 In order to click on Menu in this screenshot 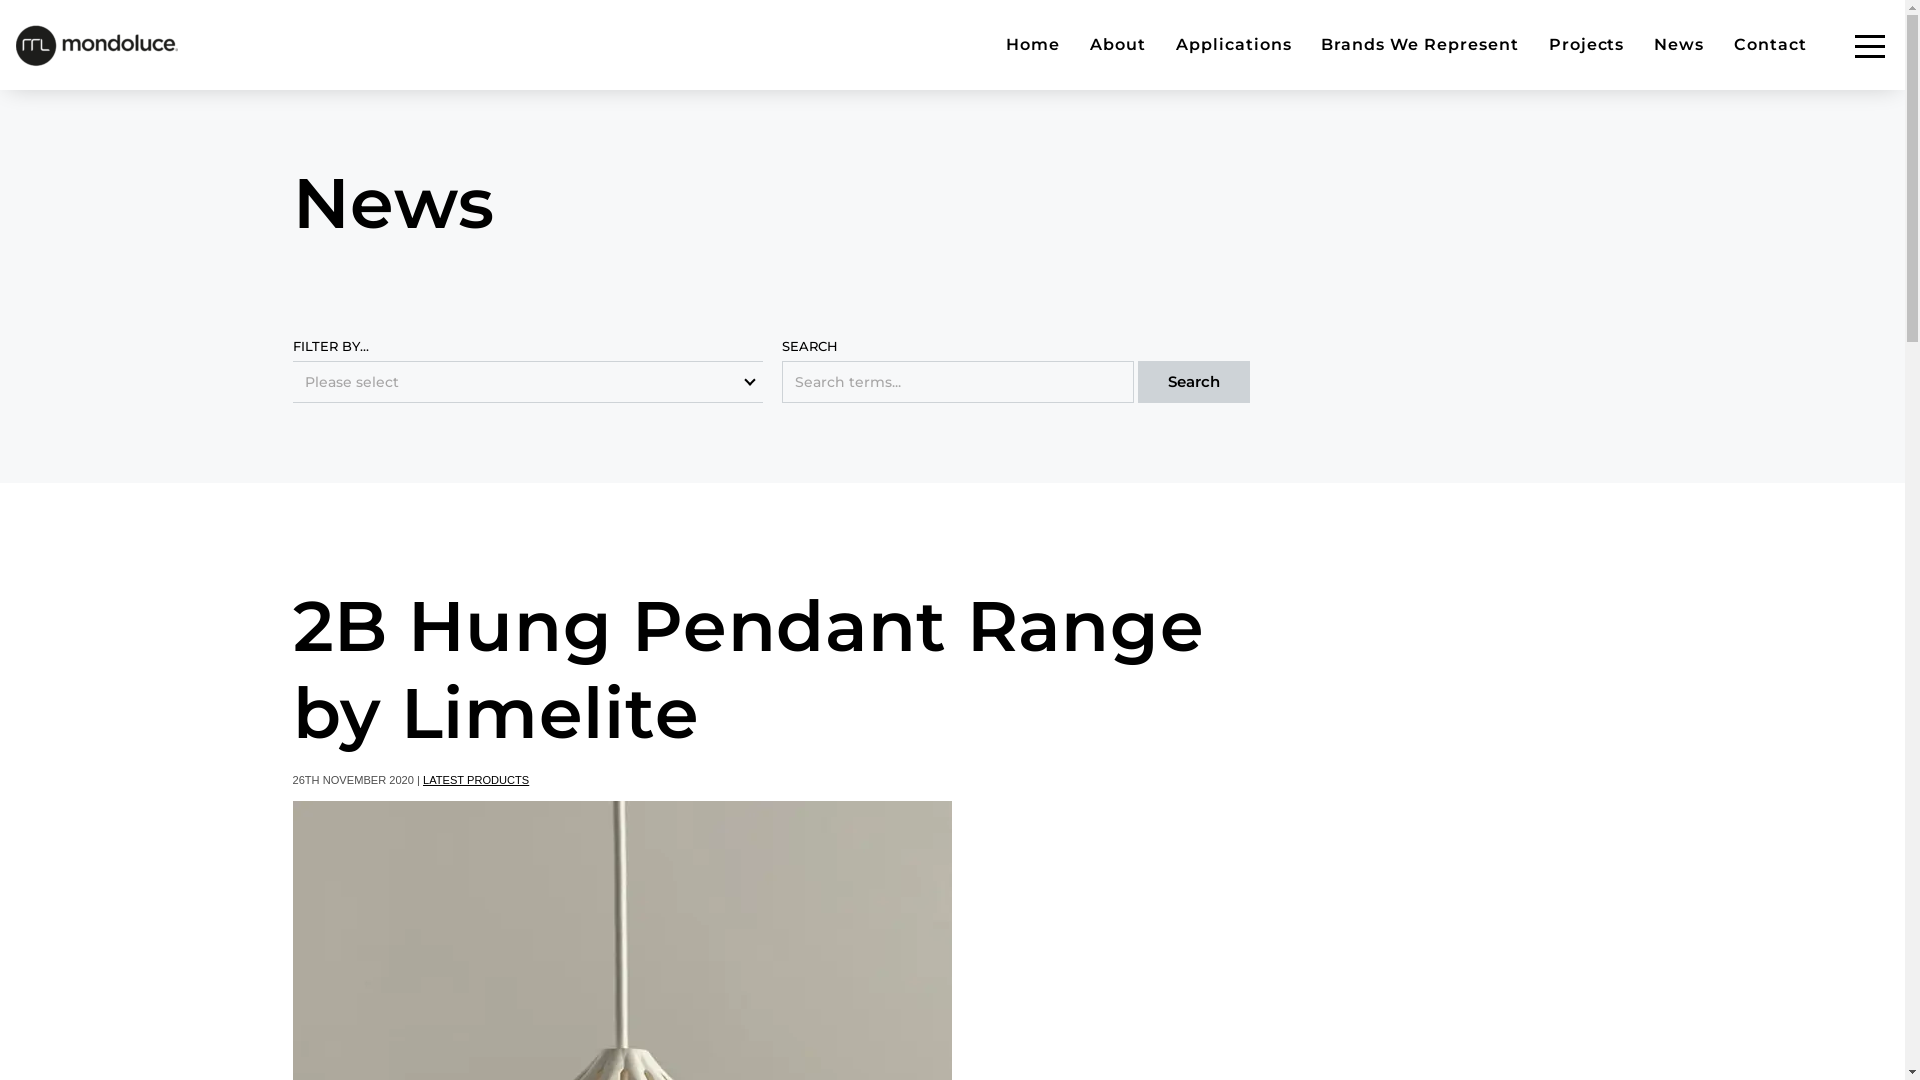, I will do `click(1870, 46)`.